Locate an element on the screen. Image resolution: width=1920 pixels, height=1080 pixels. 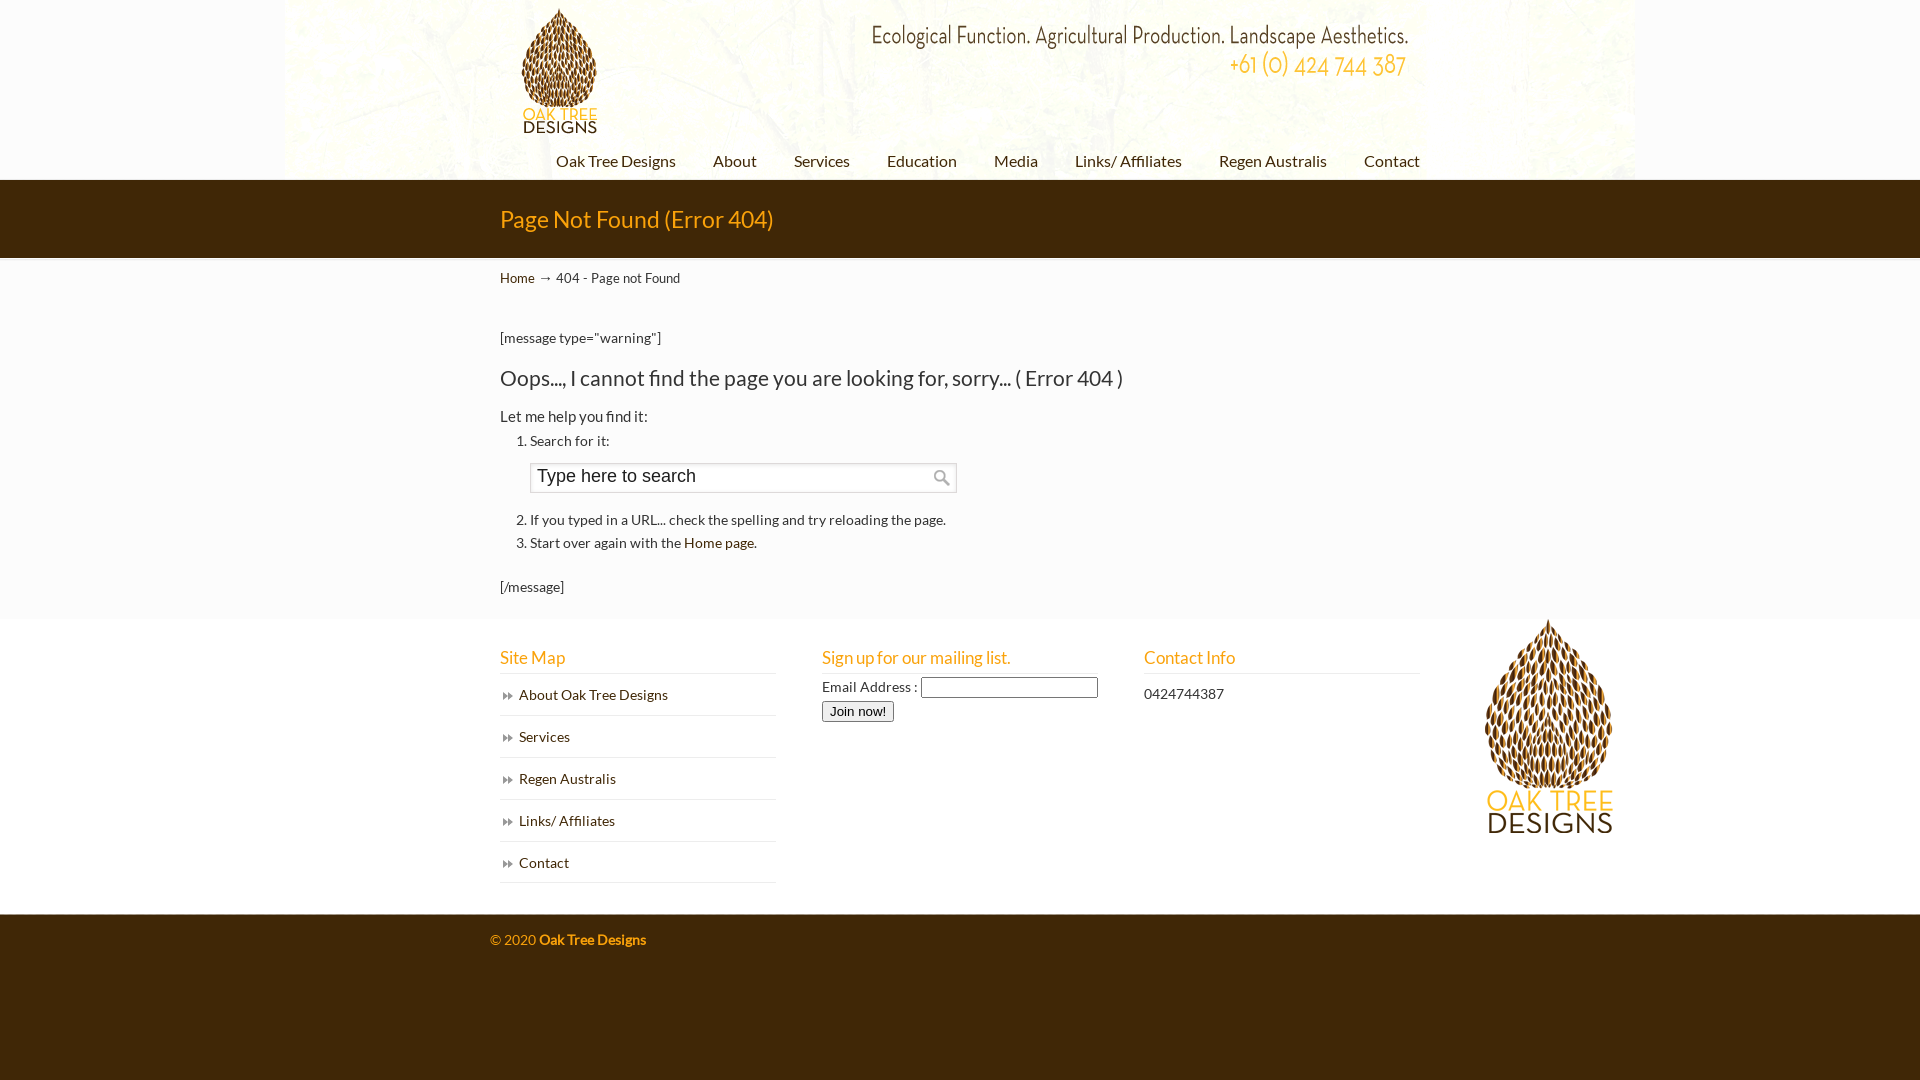
Links/ Affiliates is located at coordinates (1128, 161).